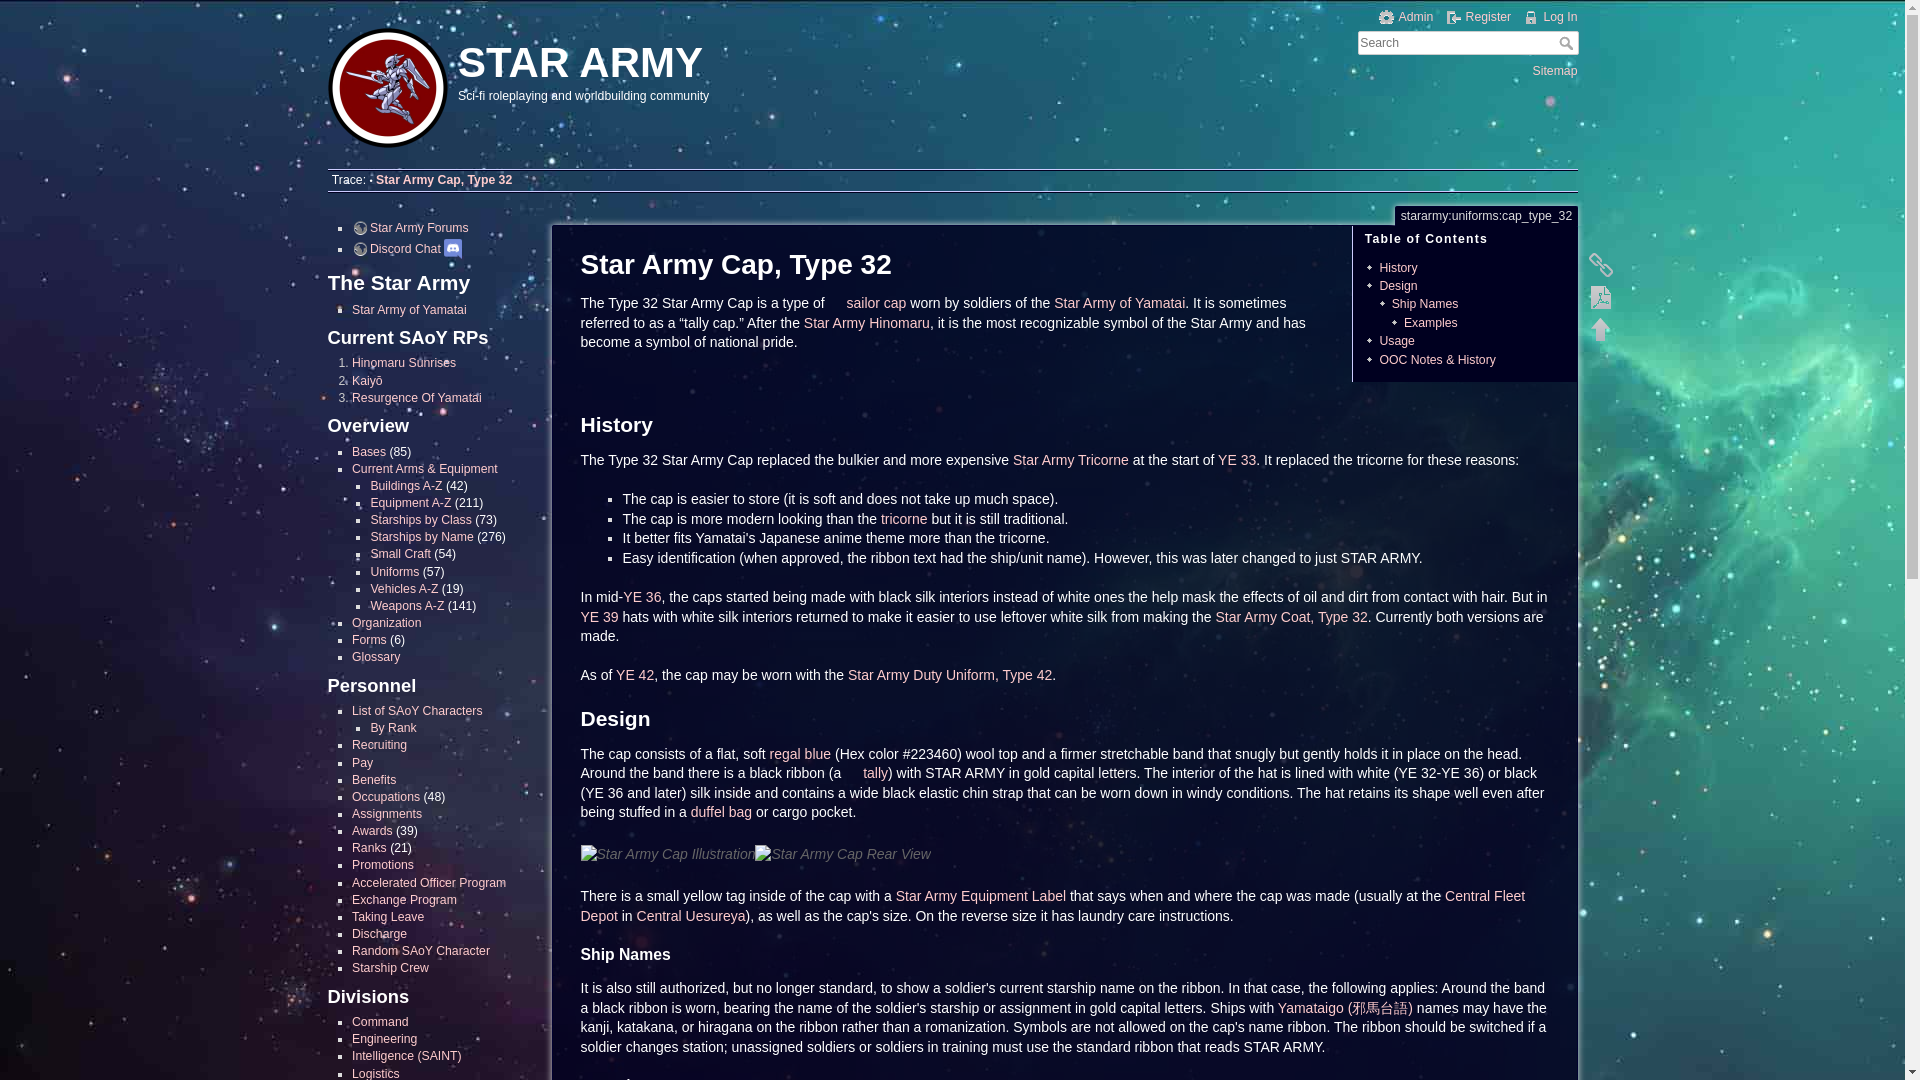 This screenshot has width=1920, height=1080. I want to click on Log In, so click(1549, 16).